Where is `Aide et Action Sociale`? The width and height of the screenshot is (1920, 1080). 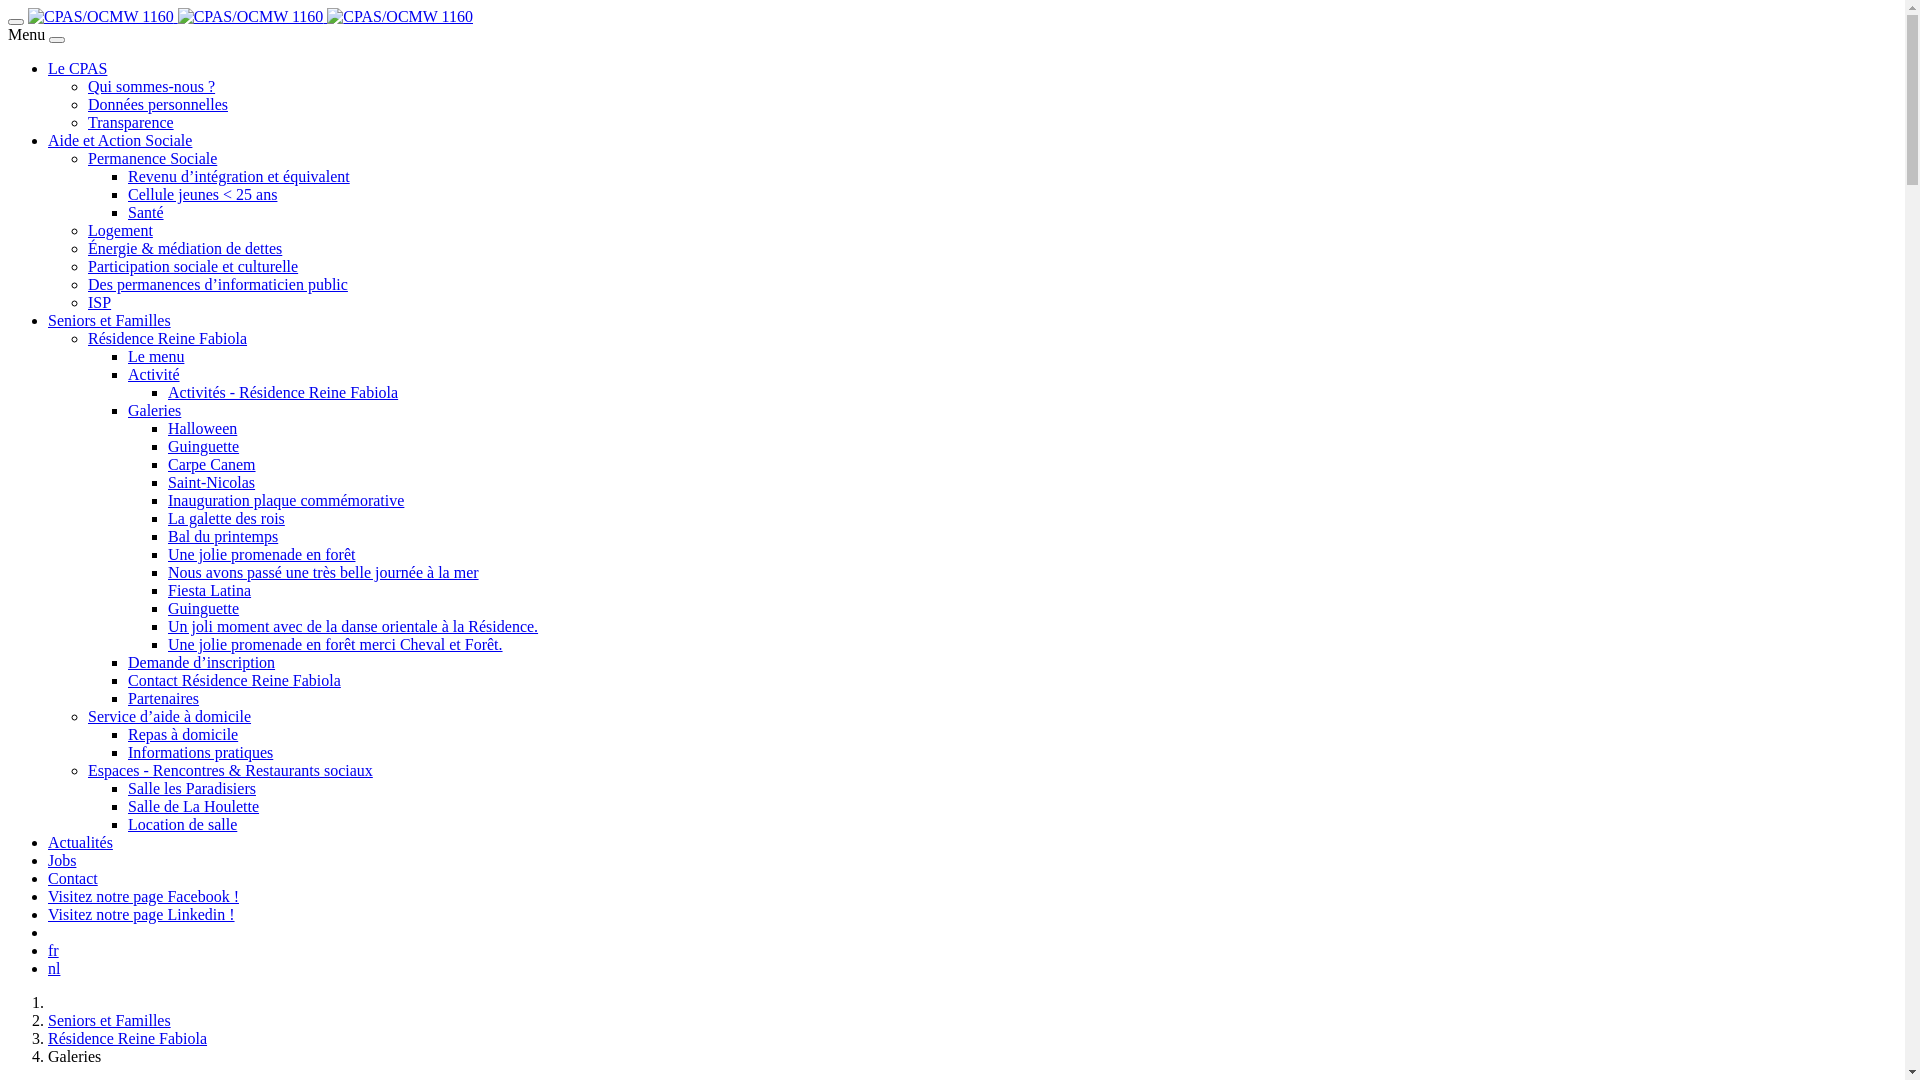 Aide et Action Sociale is located at coordinates (120, 140).